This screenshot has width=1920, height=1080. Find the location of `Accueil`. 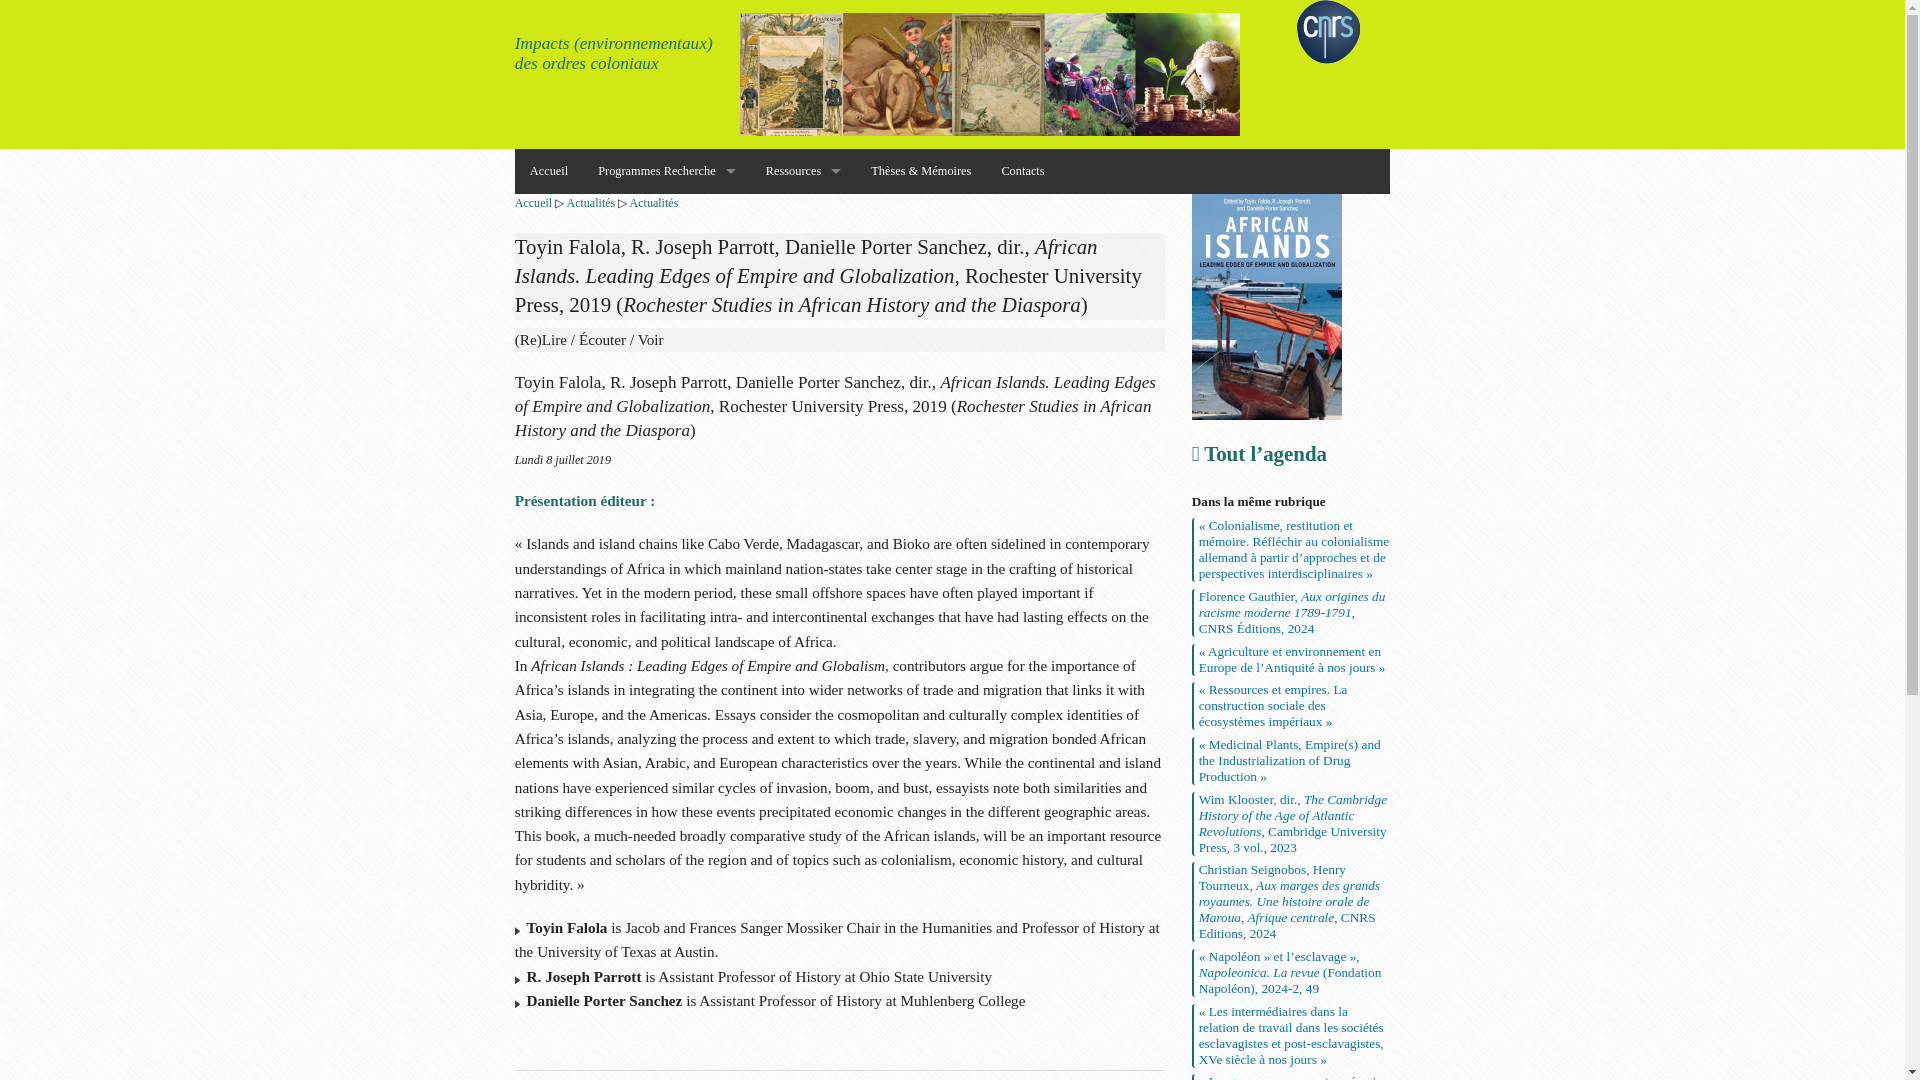

Accueil is located at coordinates (548, 172).